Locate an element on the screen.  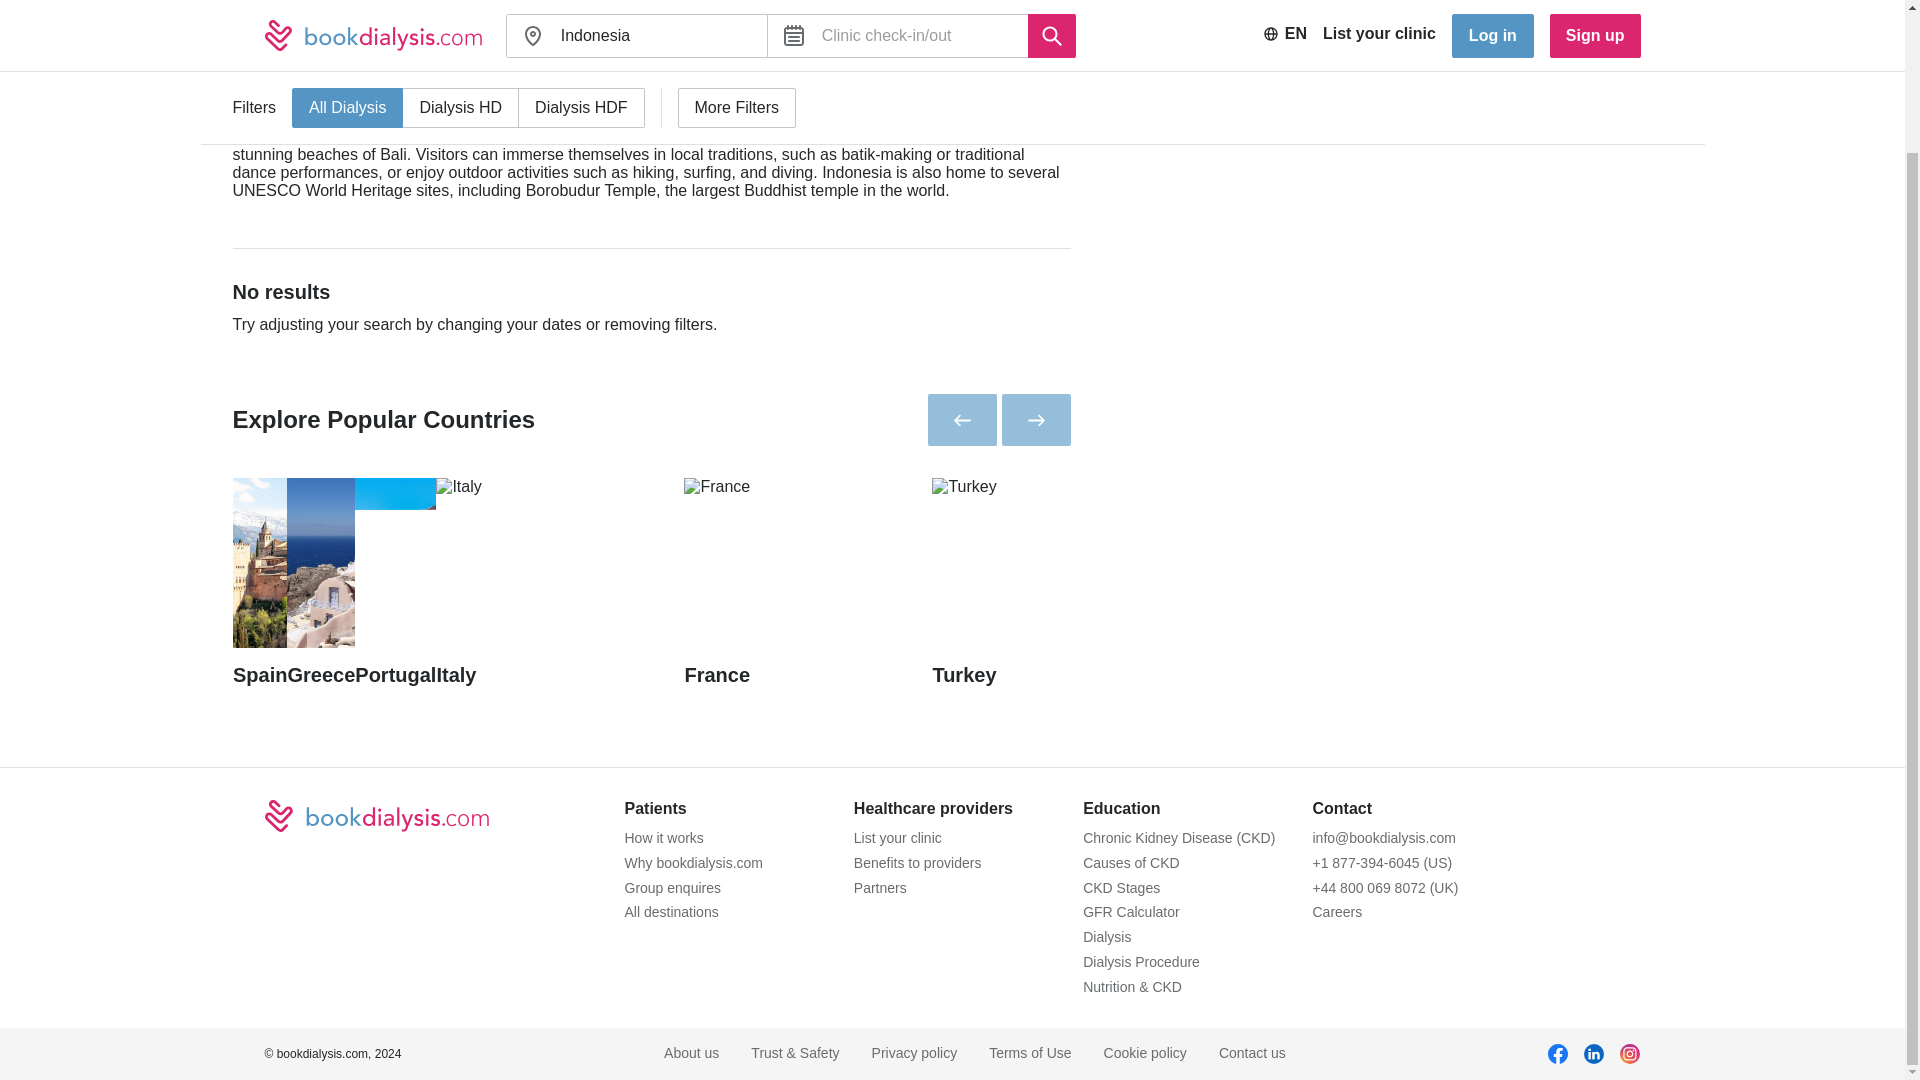
Turkey is located at coordinates (1056, 582).